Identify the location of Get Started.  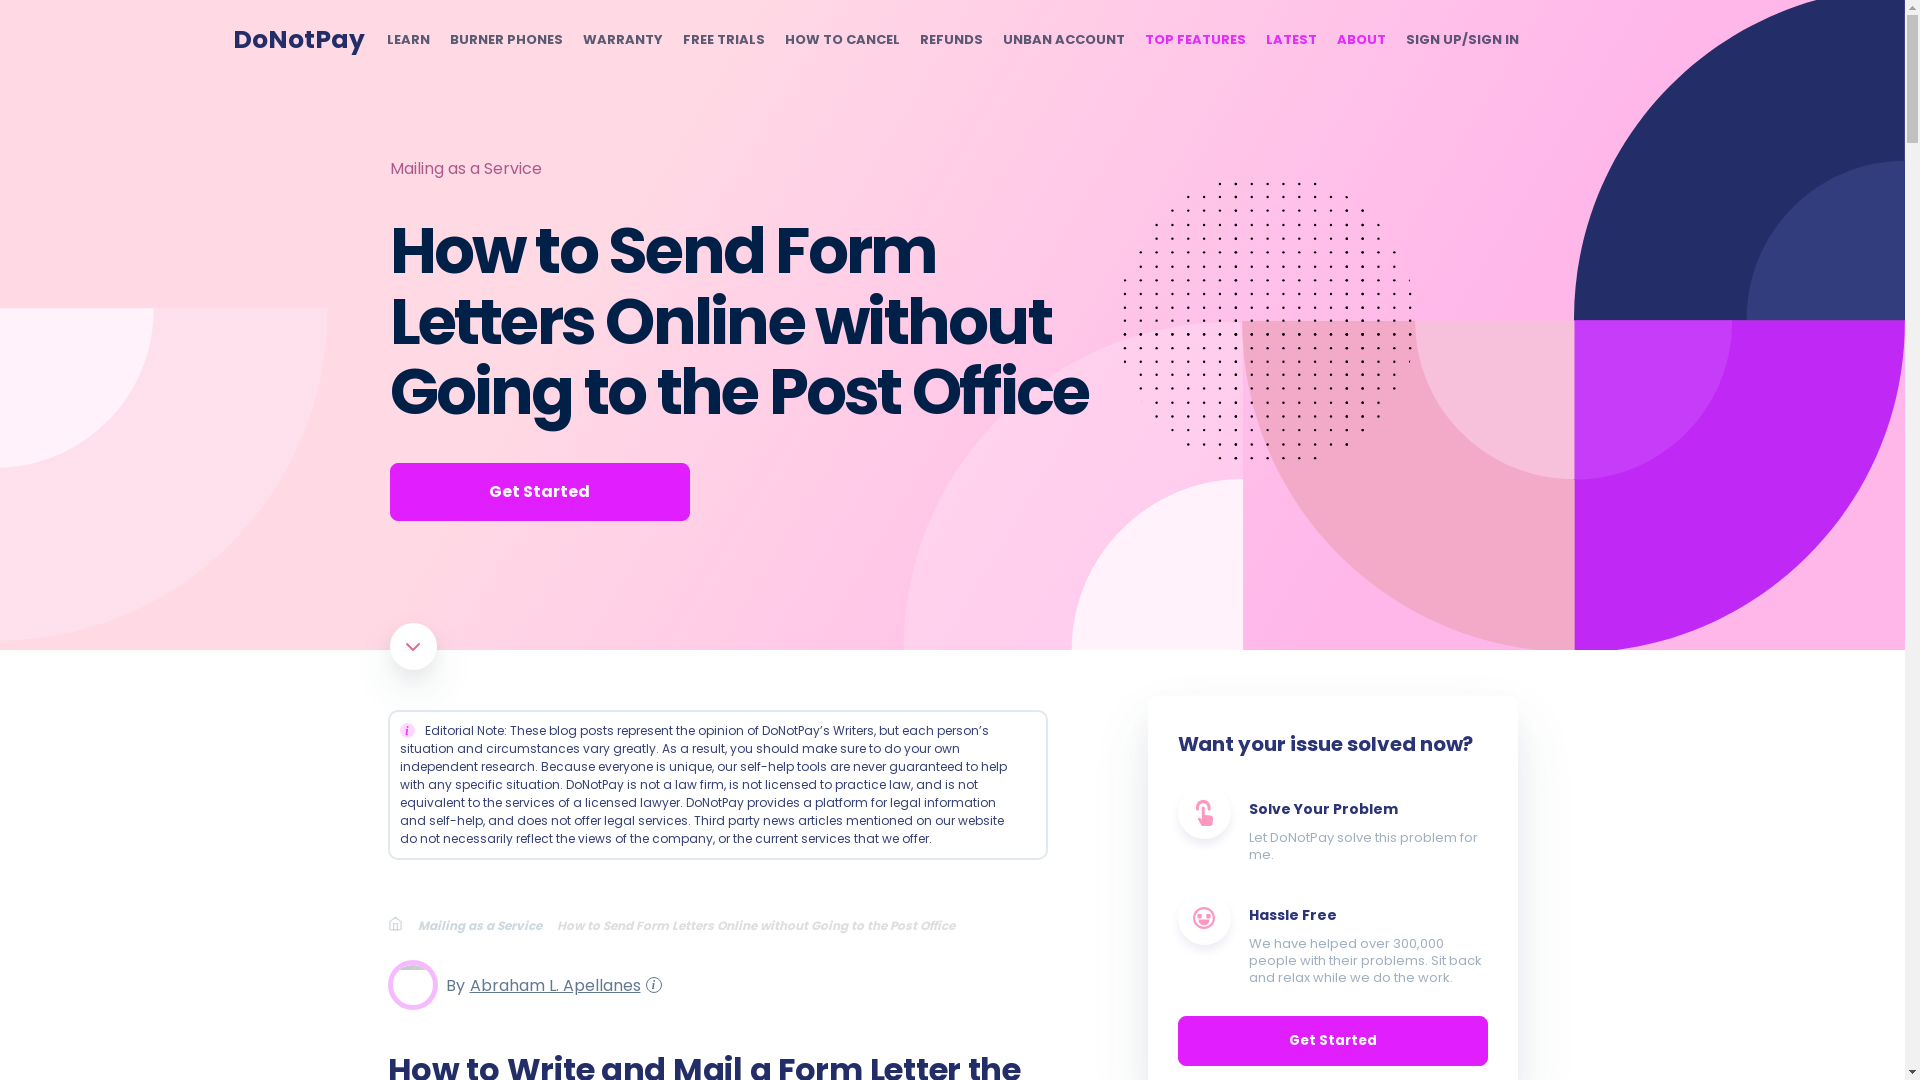
(539, 492).